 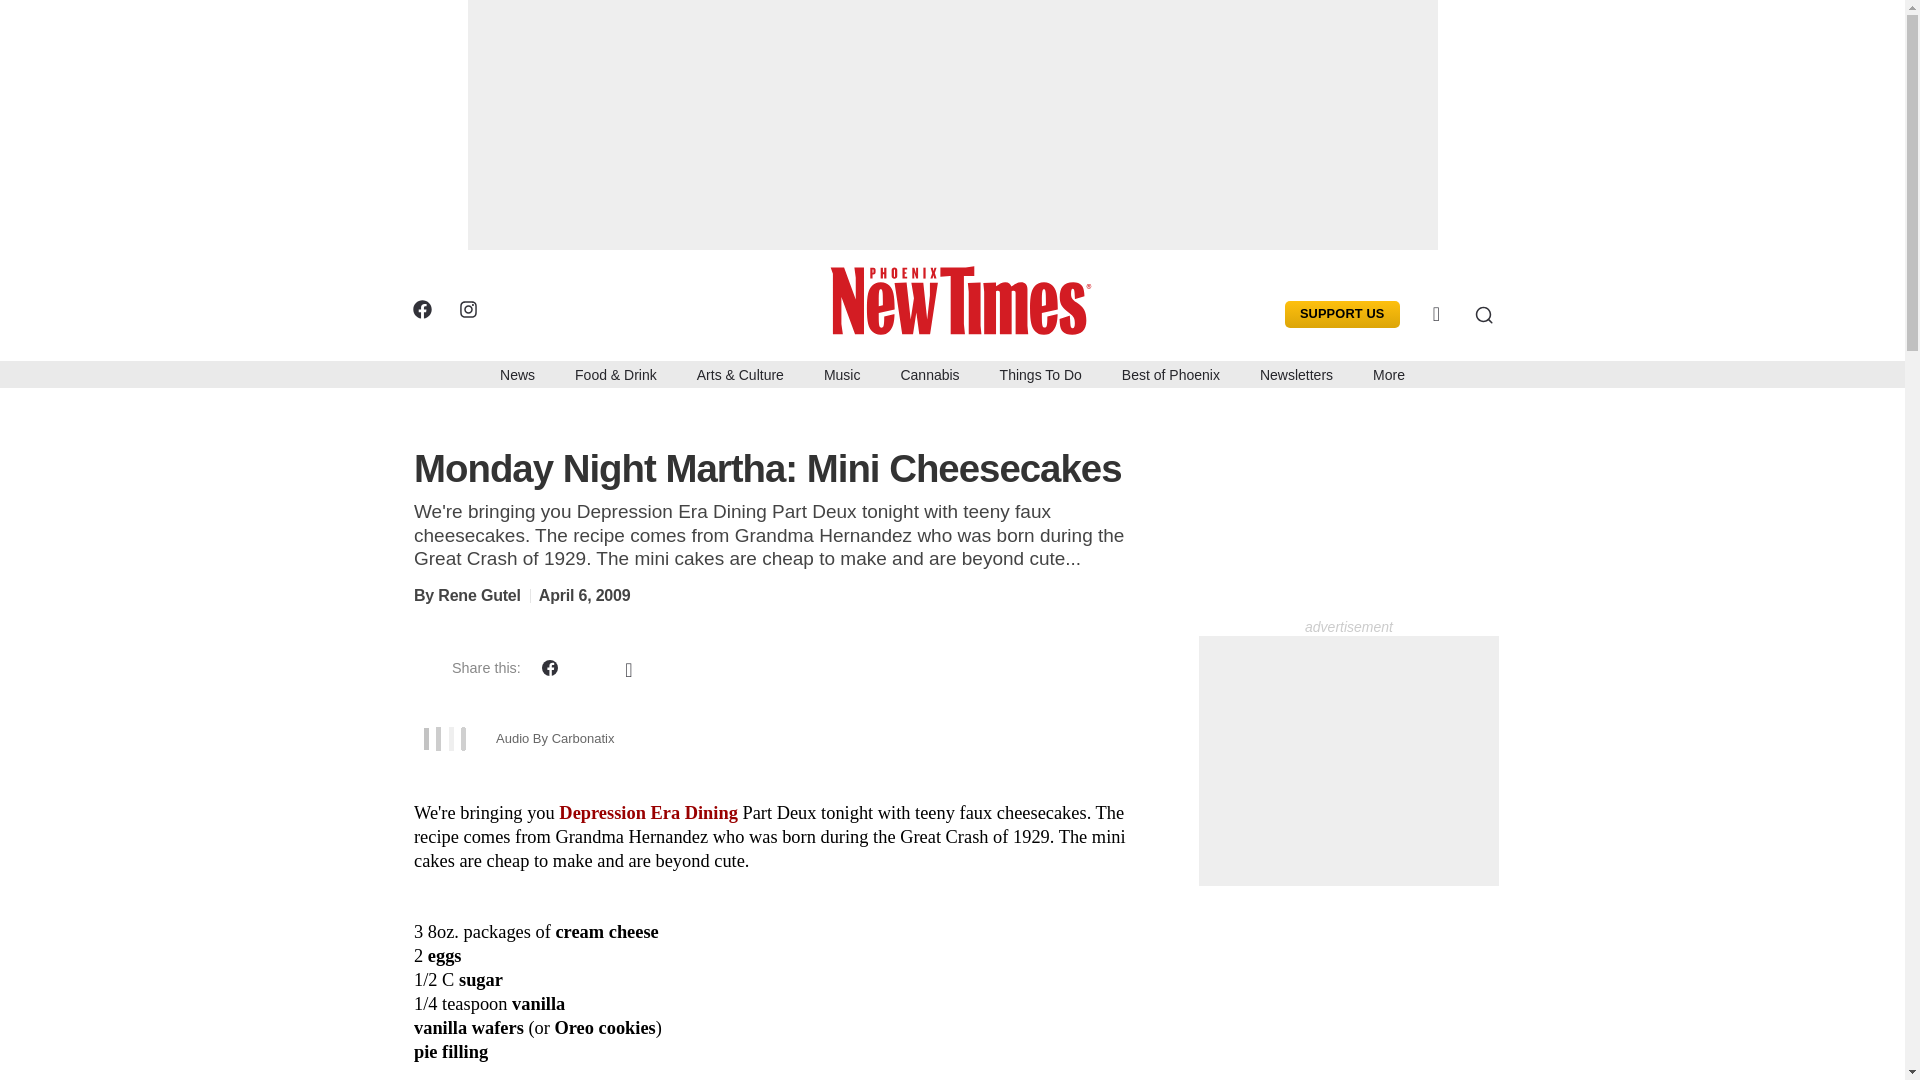 I want to click on tiktok, so click(x=604, y=309).